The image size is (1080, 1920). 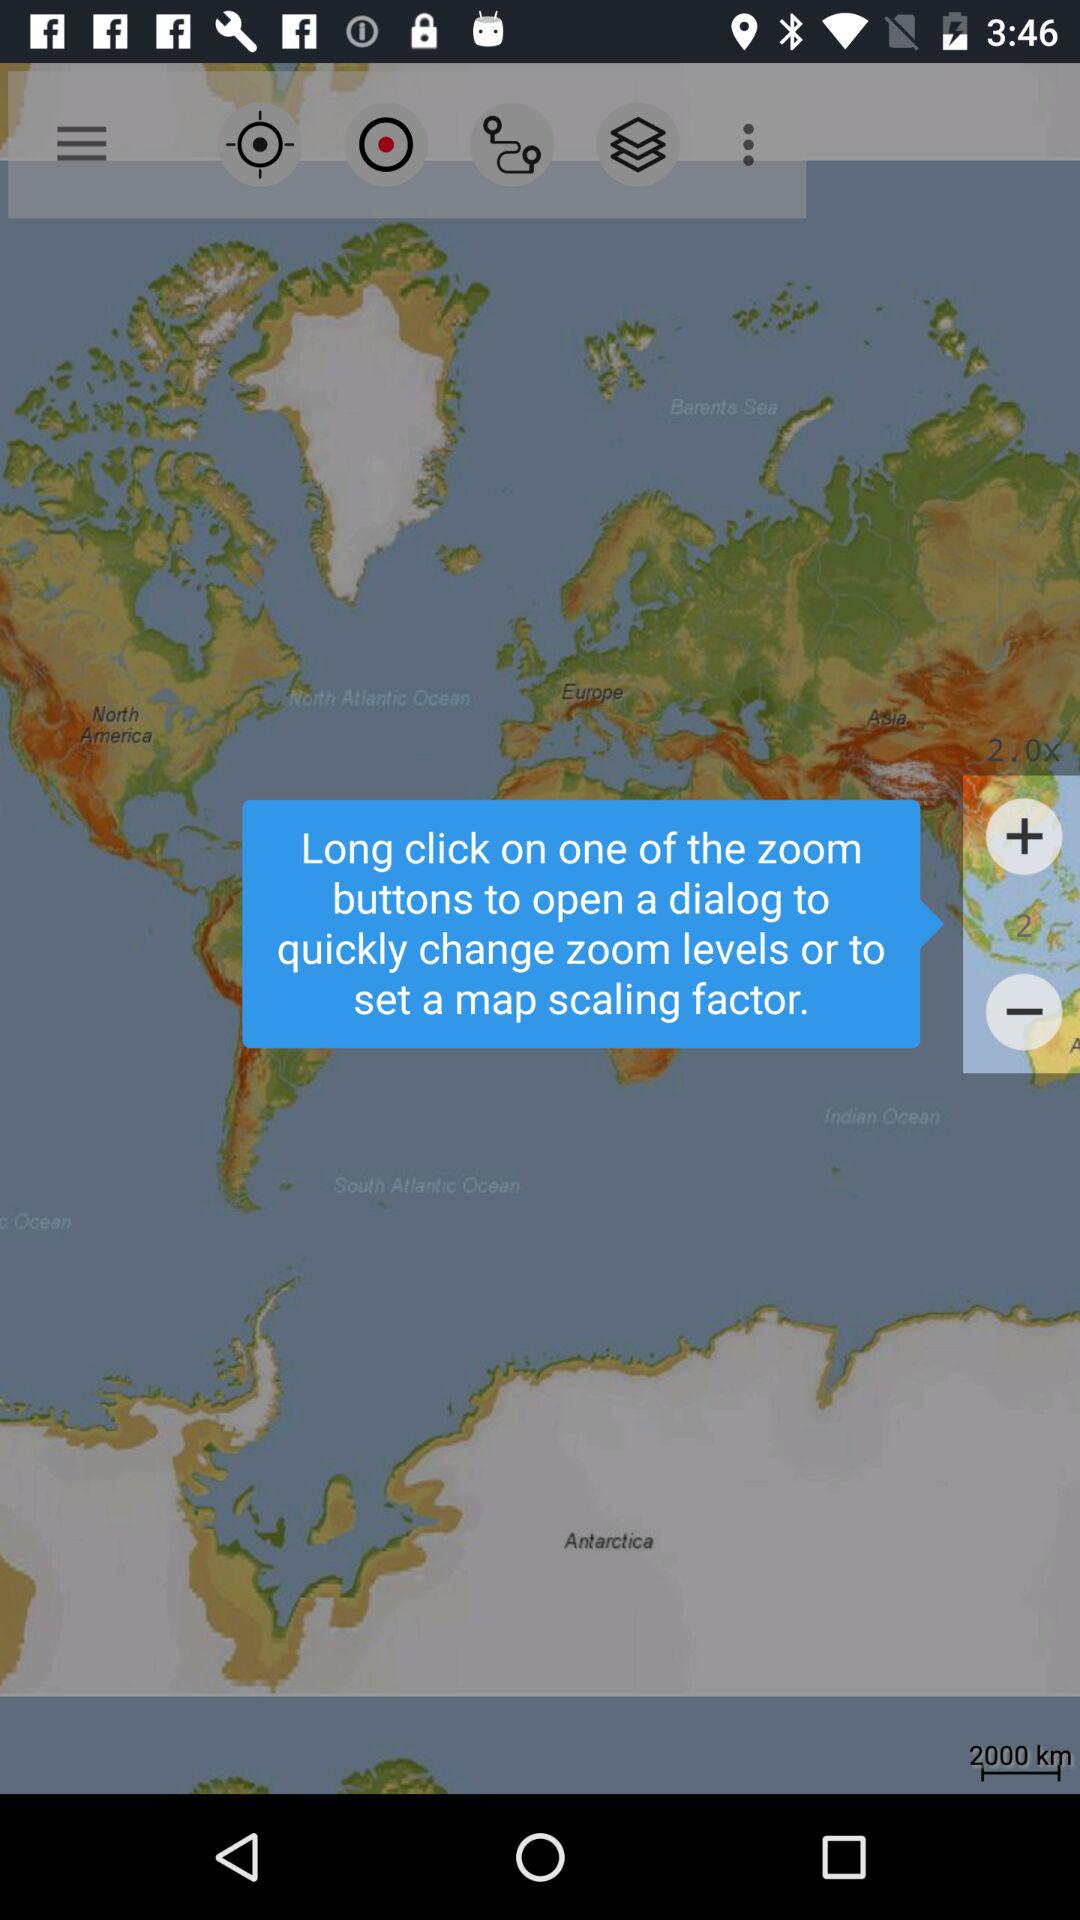 I want to click on click on the current location icon, so click(x=259, y=144).